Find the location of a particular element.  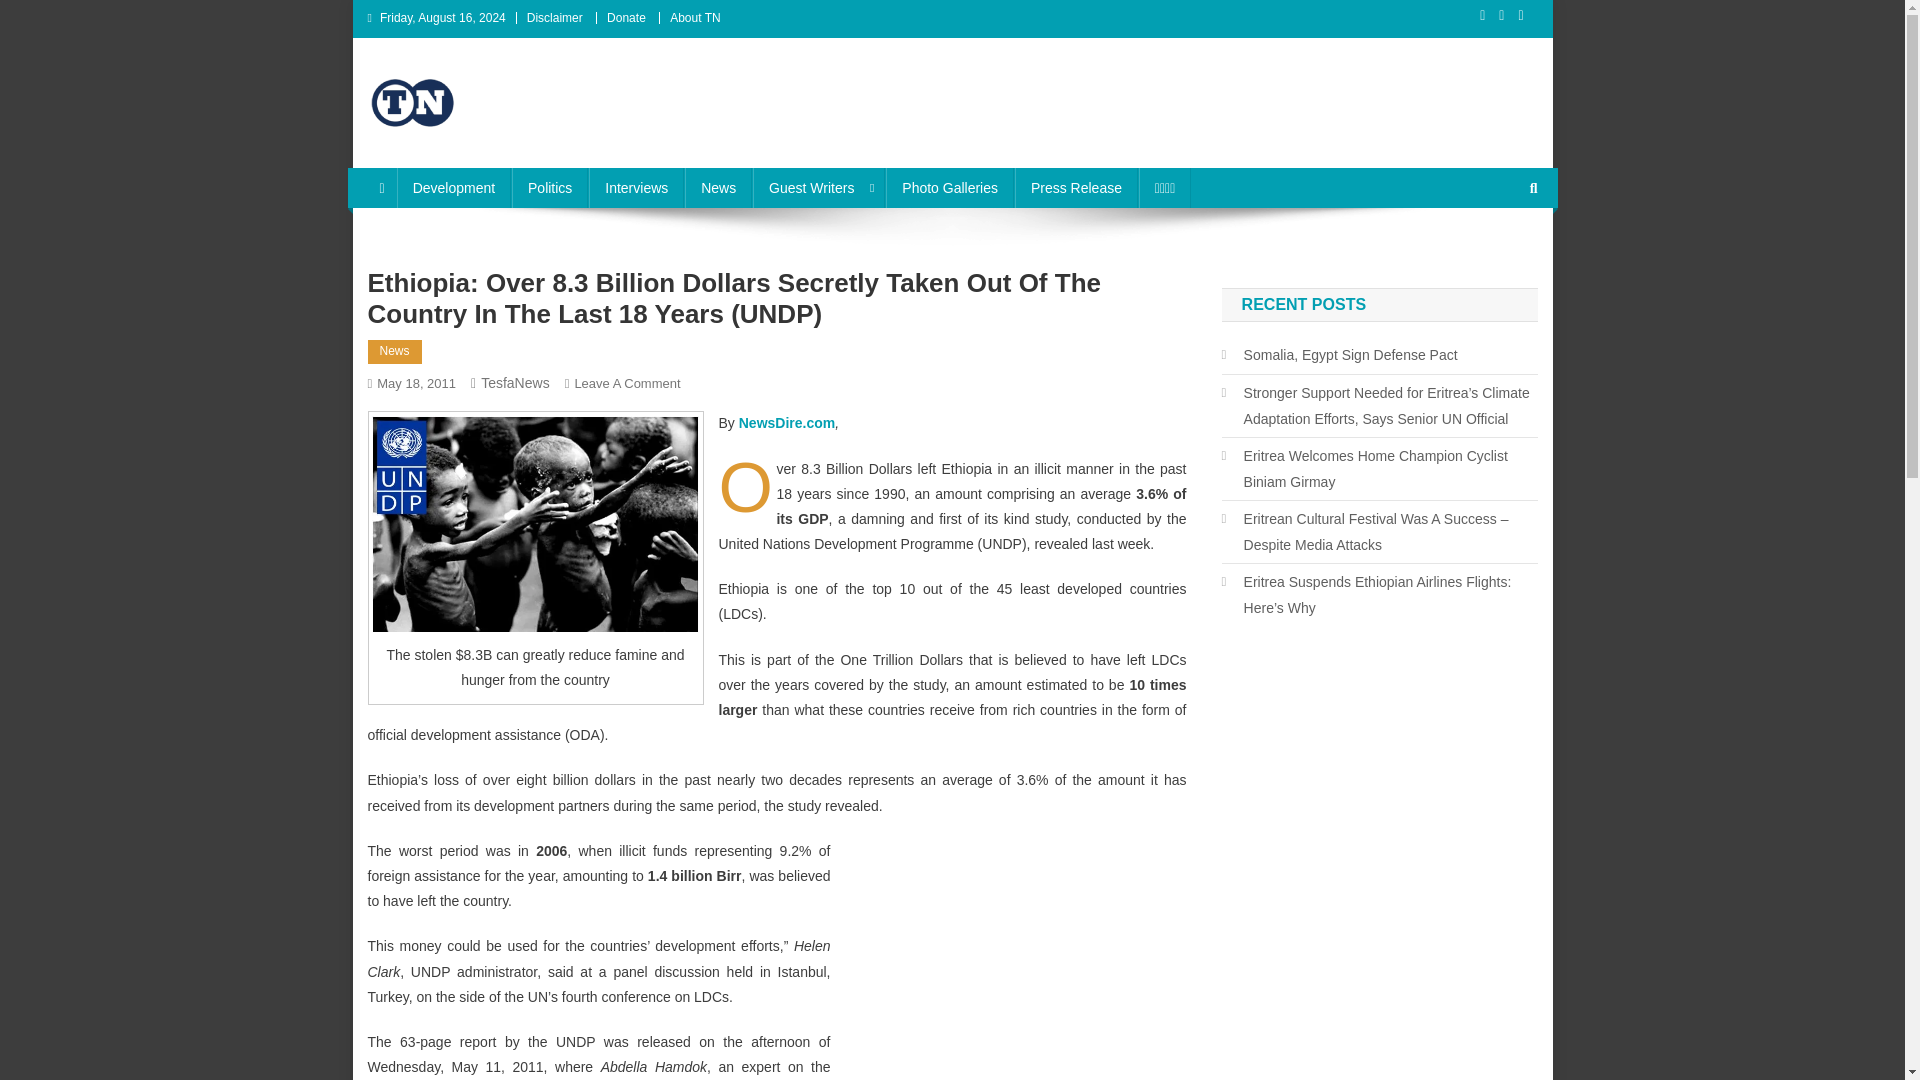

Politics is located at coordinates (550, 188).